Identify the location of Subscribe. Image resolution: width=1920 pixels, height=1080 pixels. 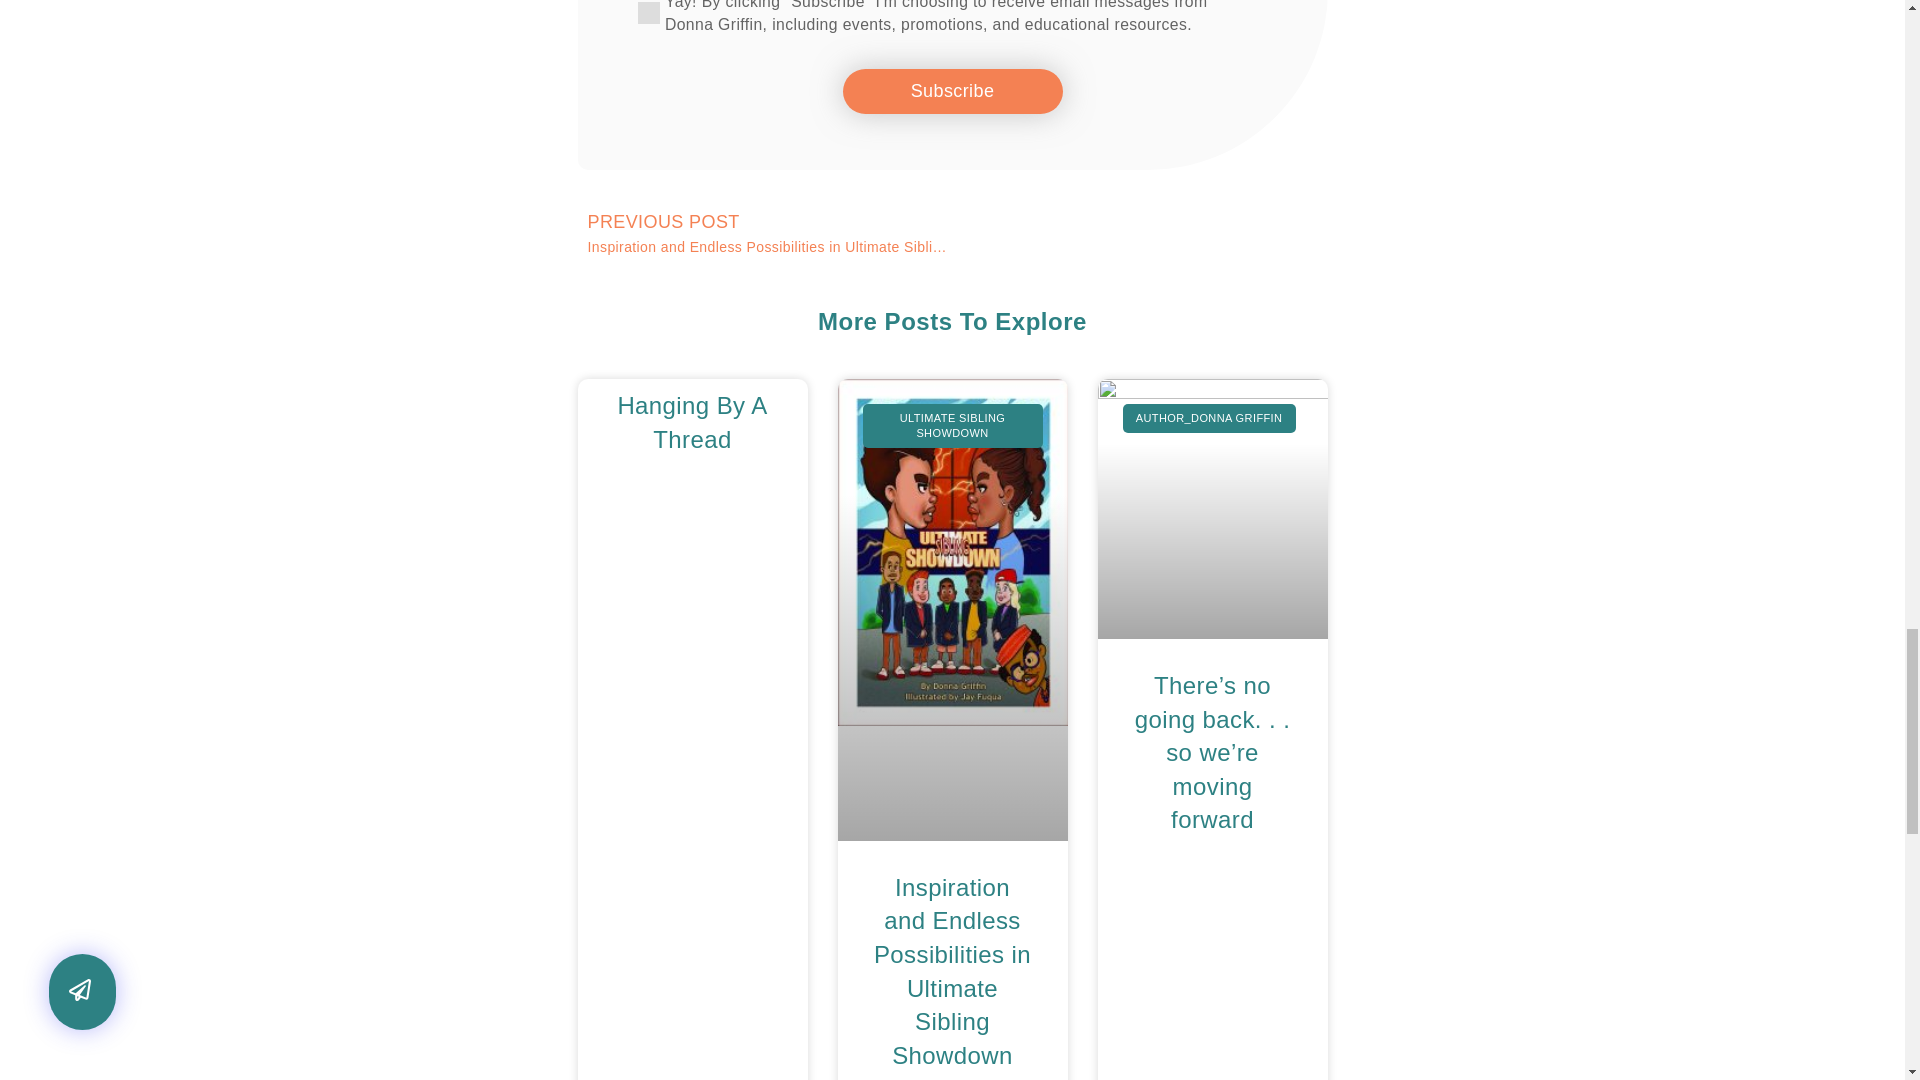
(952, 92).